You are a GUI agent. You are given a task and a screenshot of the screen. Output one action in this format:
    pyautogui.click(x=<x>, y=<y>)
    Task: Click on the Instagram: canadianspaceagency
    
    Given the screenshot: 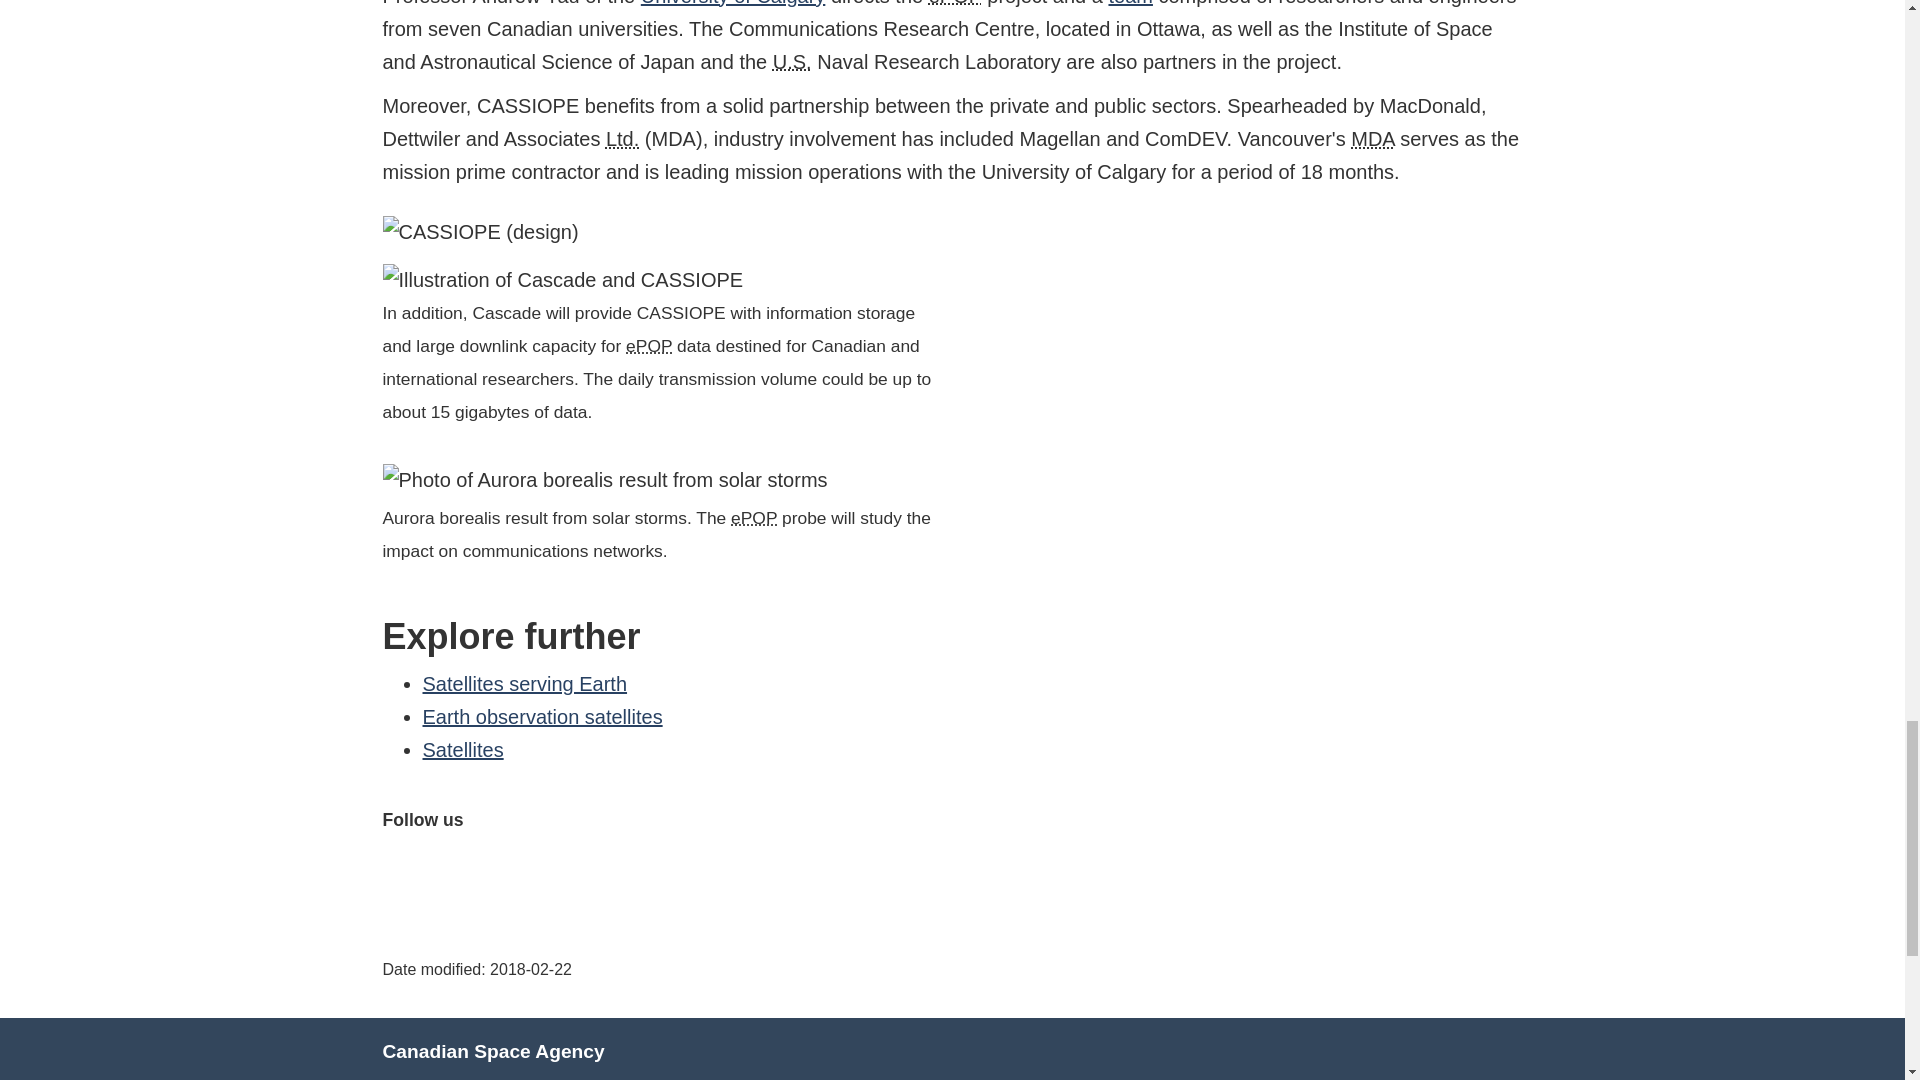 What is the action you would take?
    pyautogui.click(x=541, y=870)
    